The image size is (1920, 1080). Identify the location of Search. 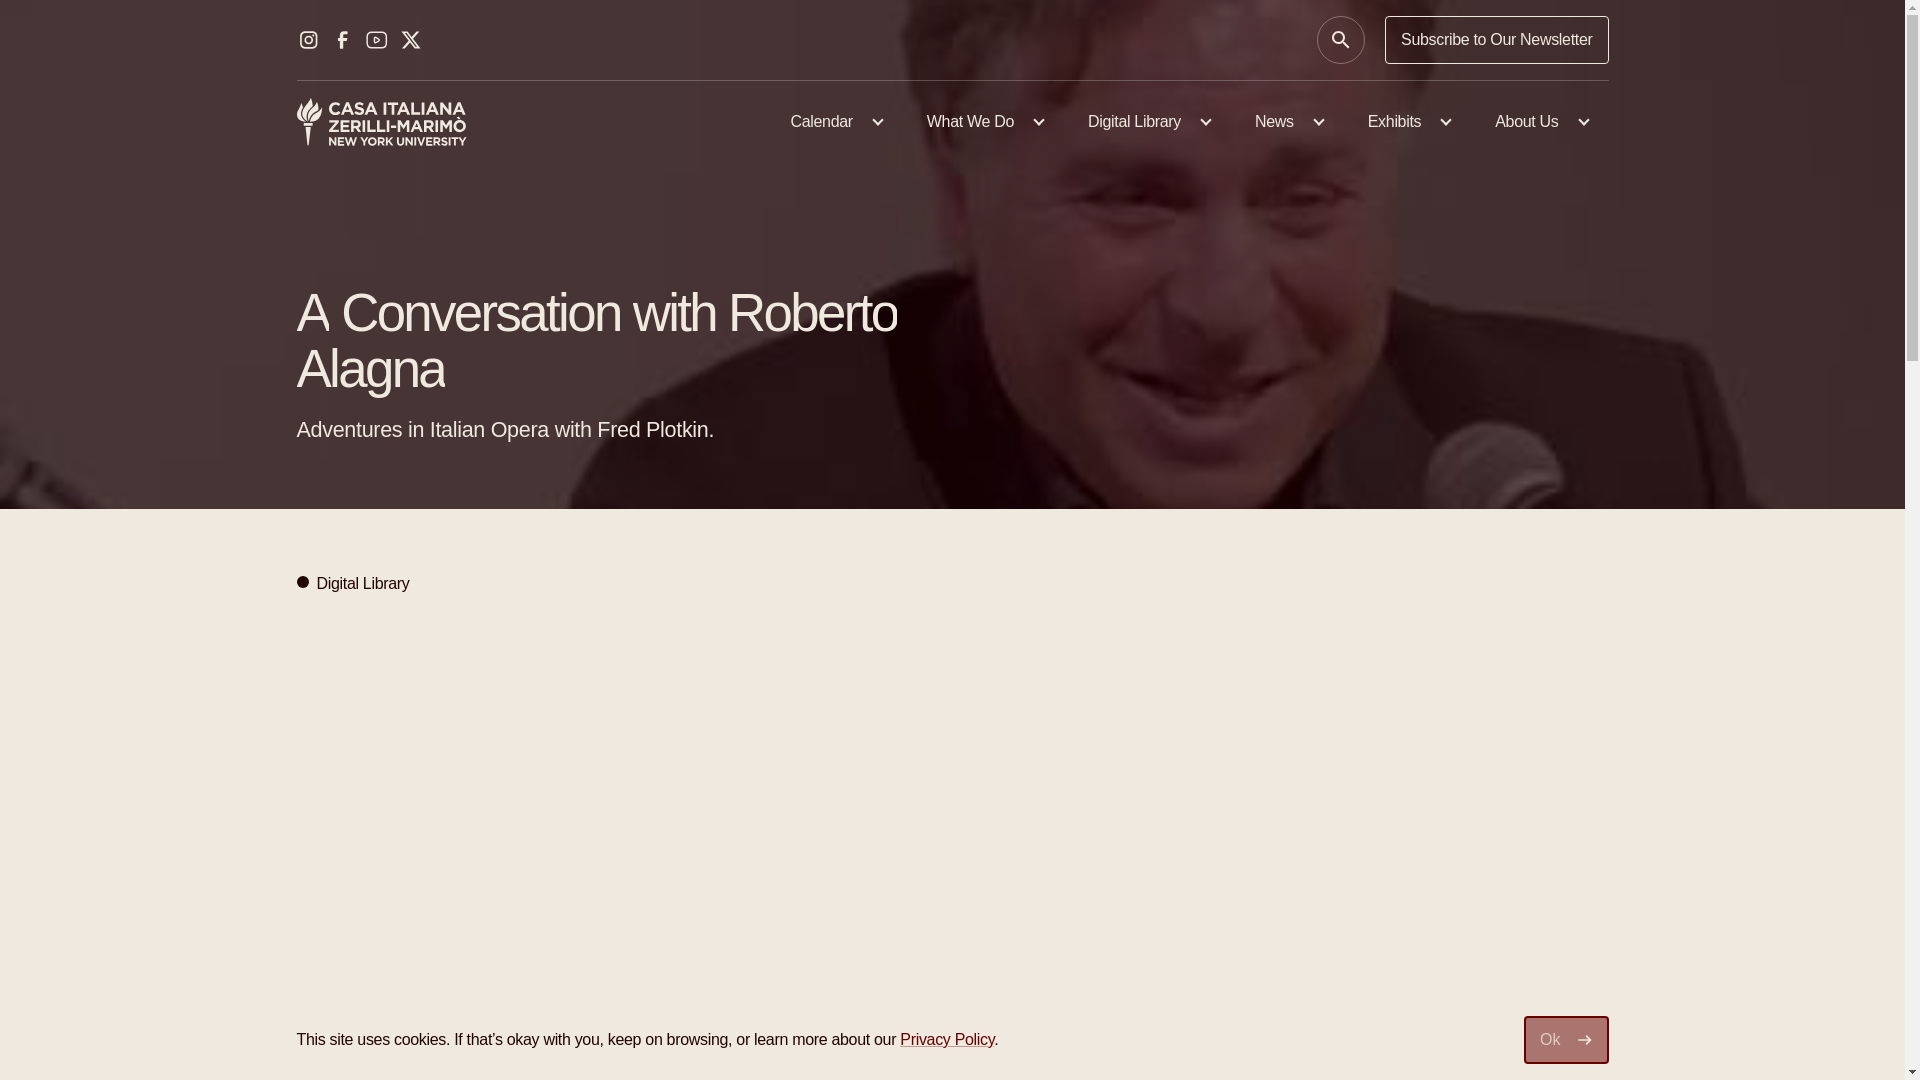
(1341, 40).